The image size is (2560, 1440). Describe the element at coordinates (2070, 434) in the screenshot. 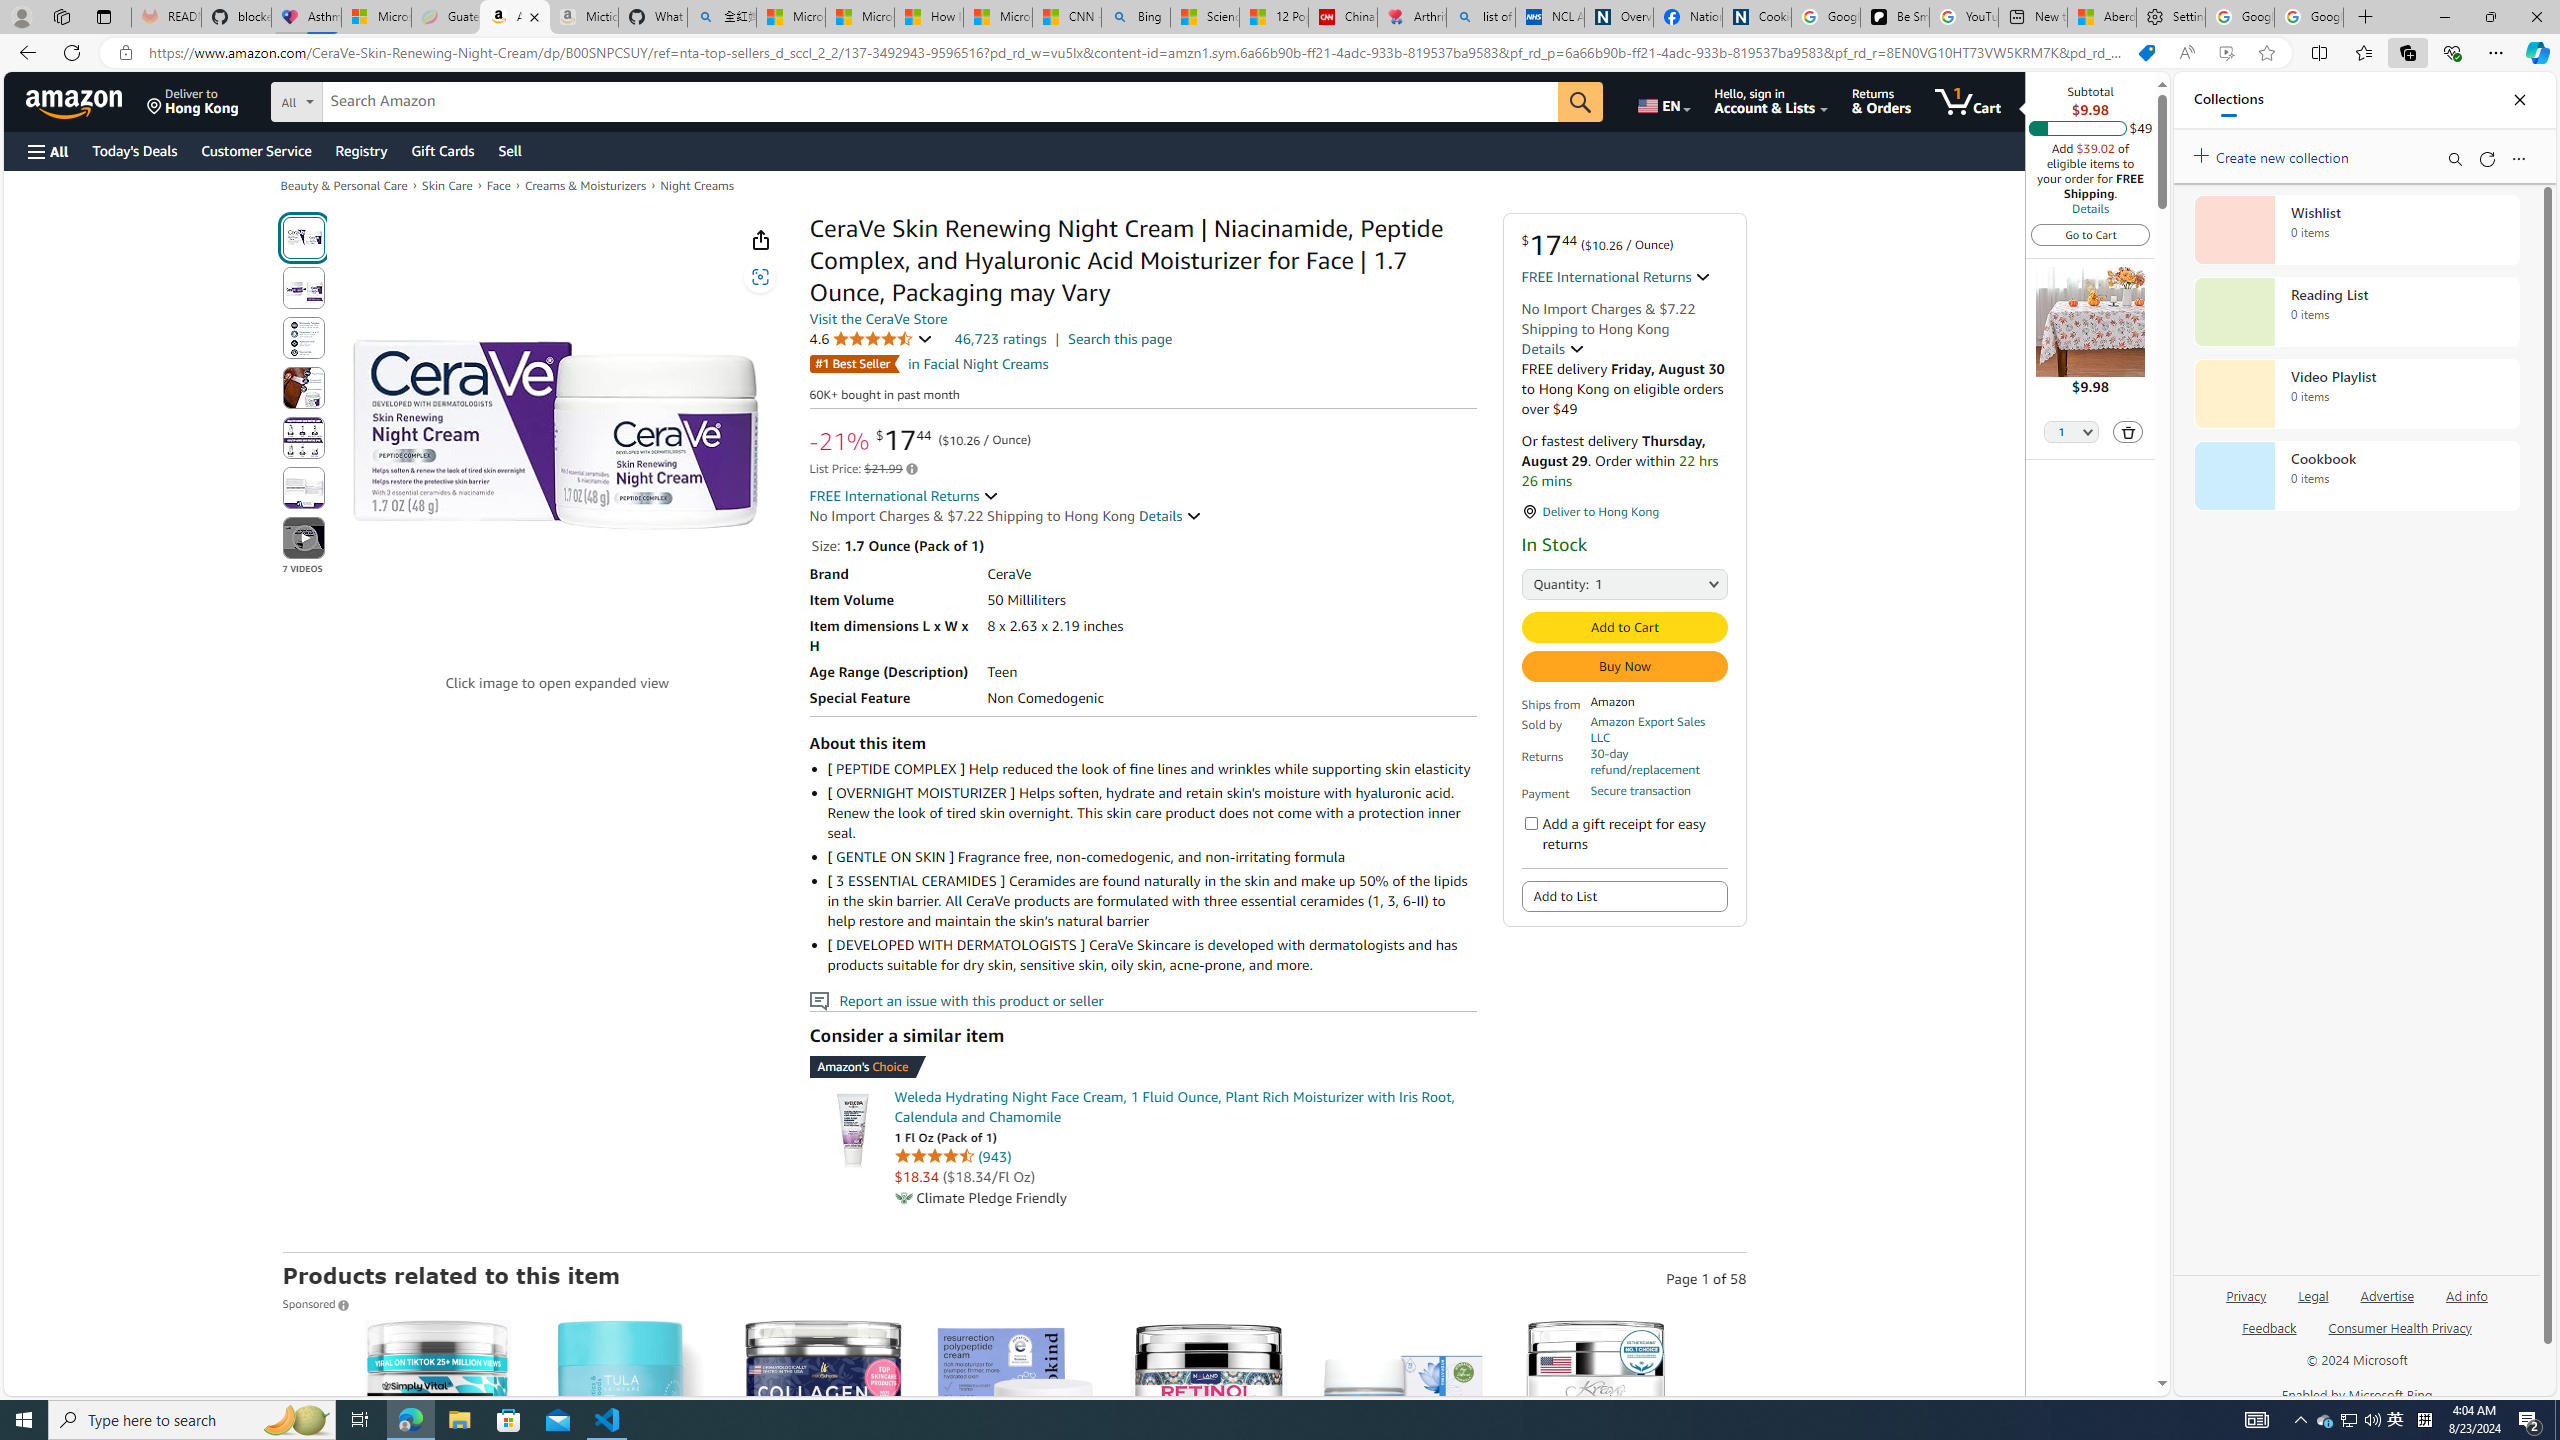

I see `Quantity Selector` at that location.